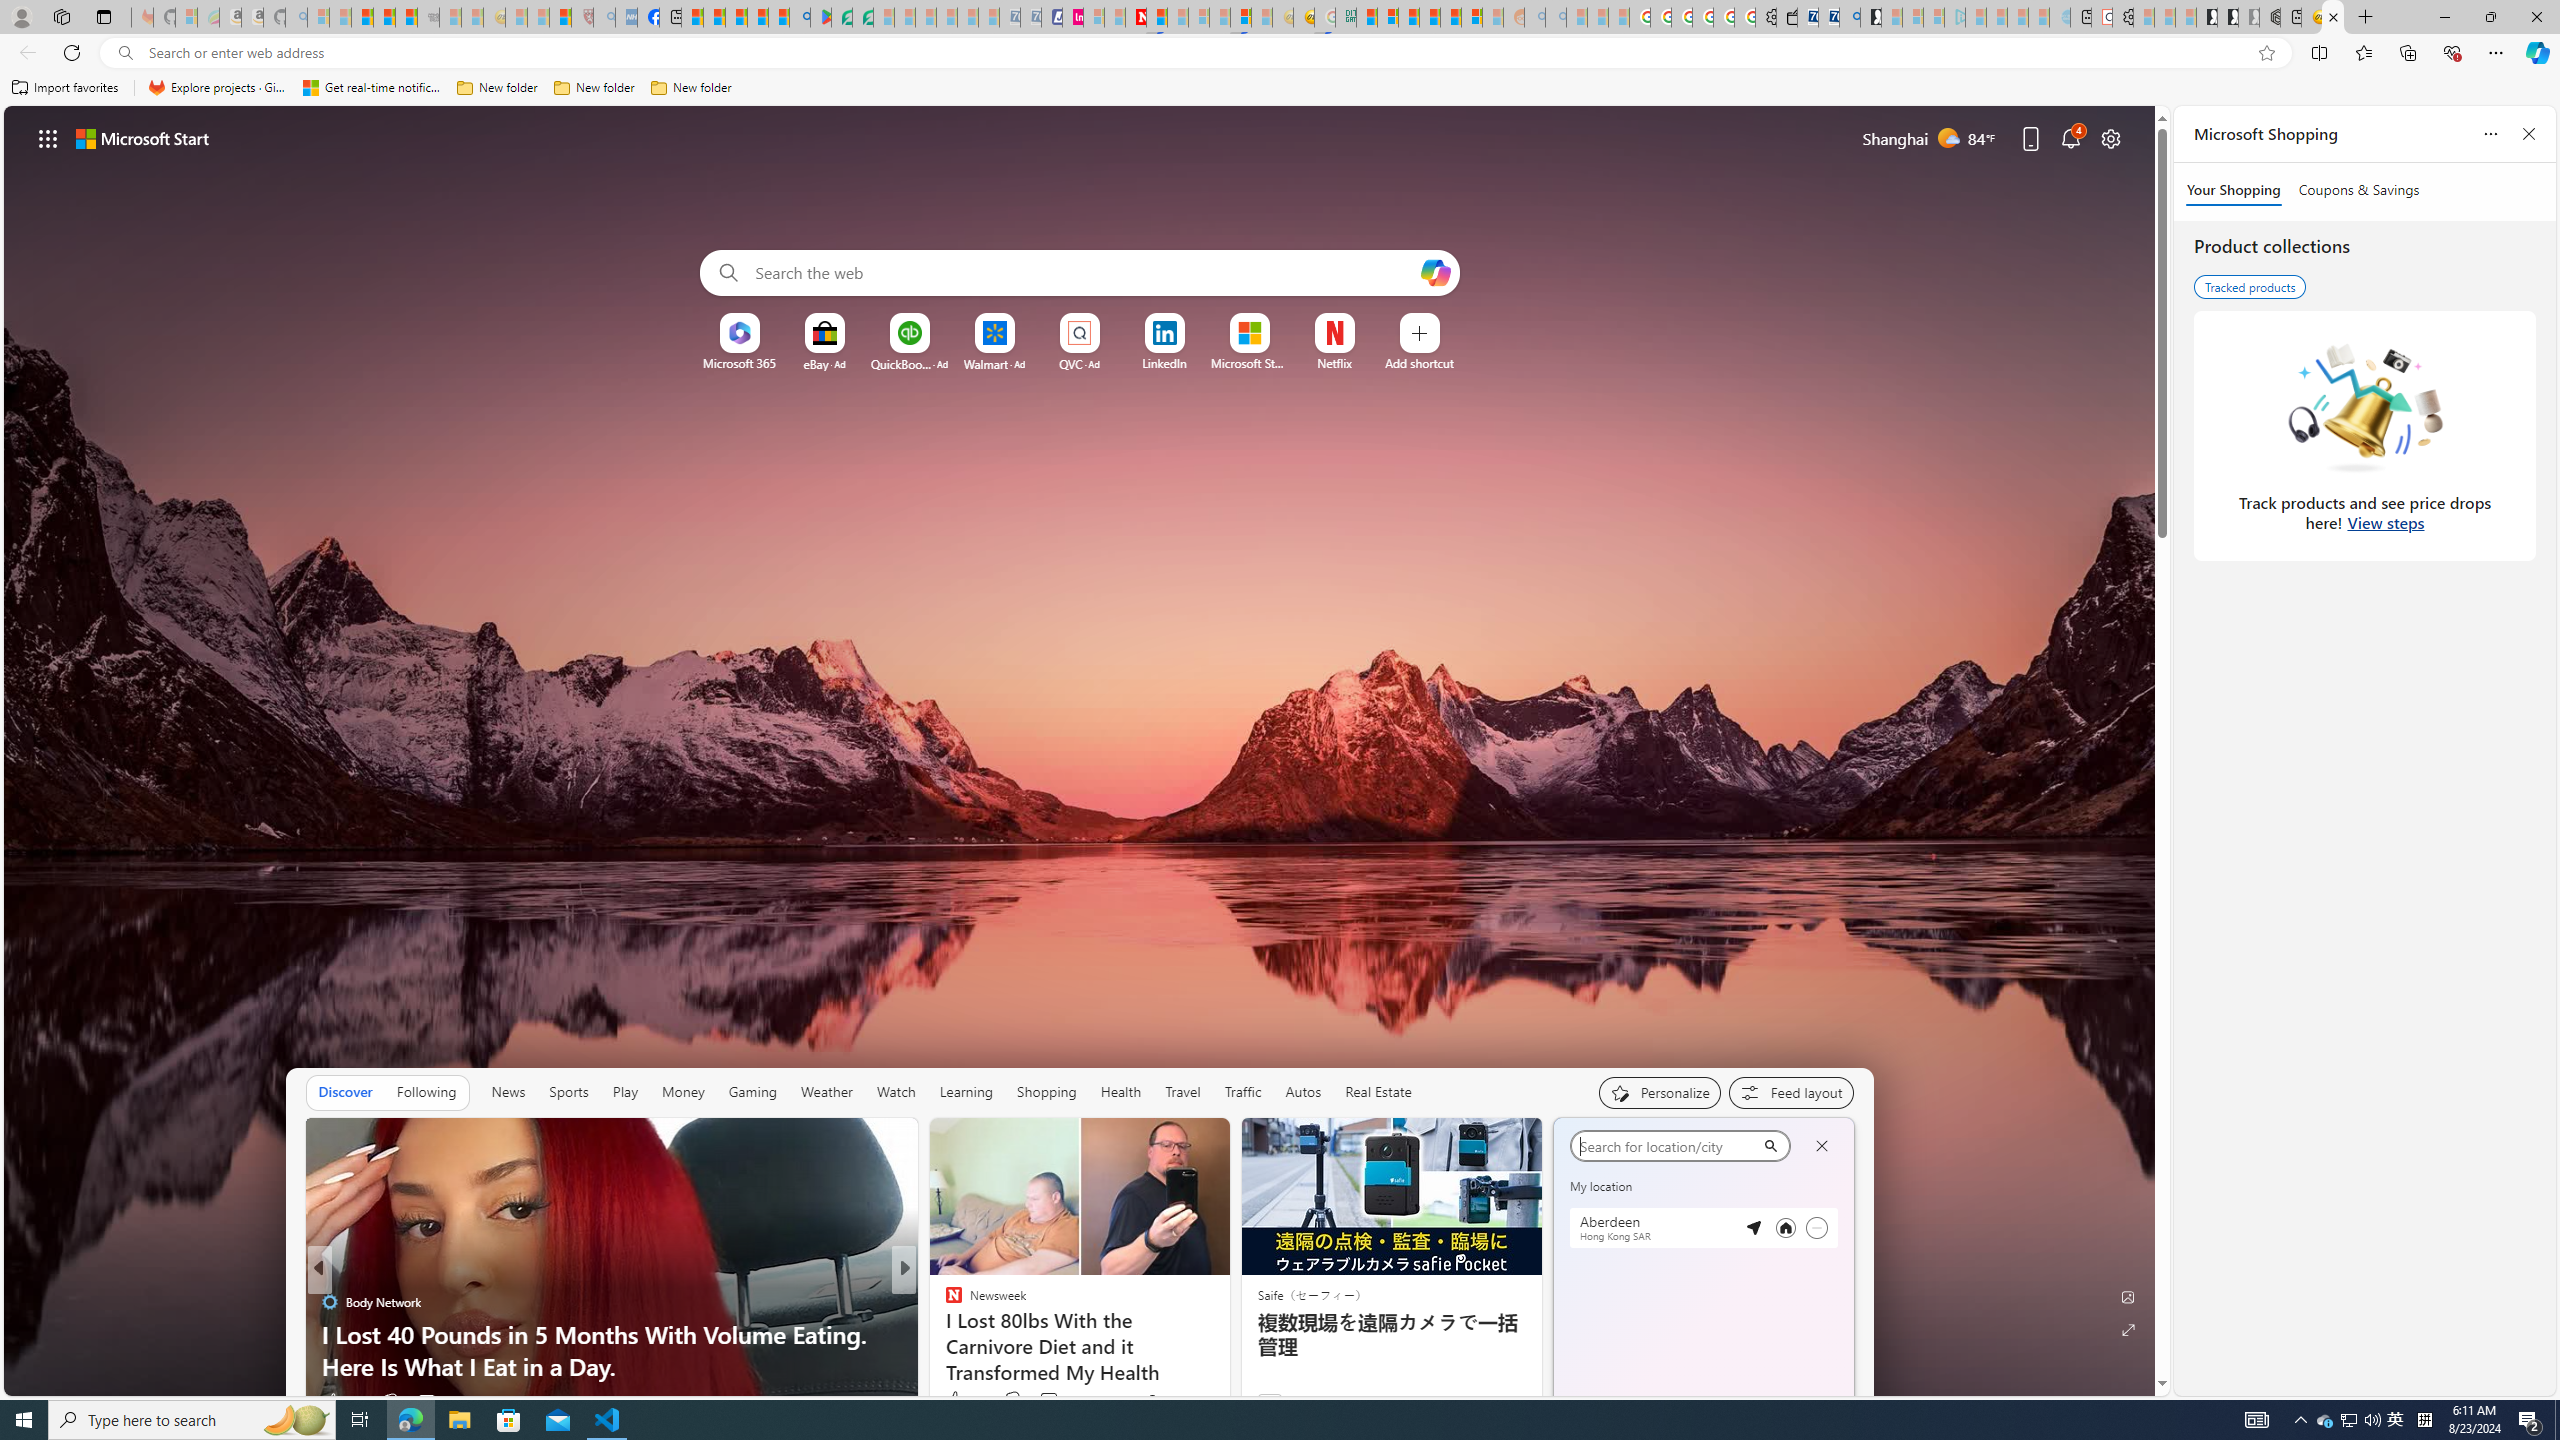 This screenshot has height=1440, width=2560. What do you see at coordinates (65, 88) in the screenshot?
I see `Import favorites` at bounding box center [65, 88].